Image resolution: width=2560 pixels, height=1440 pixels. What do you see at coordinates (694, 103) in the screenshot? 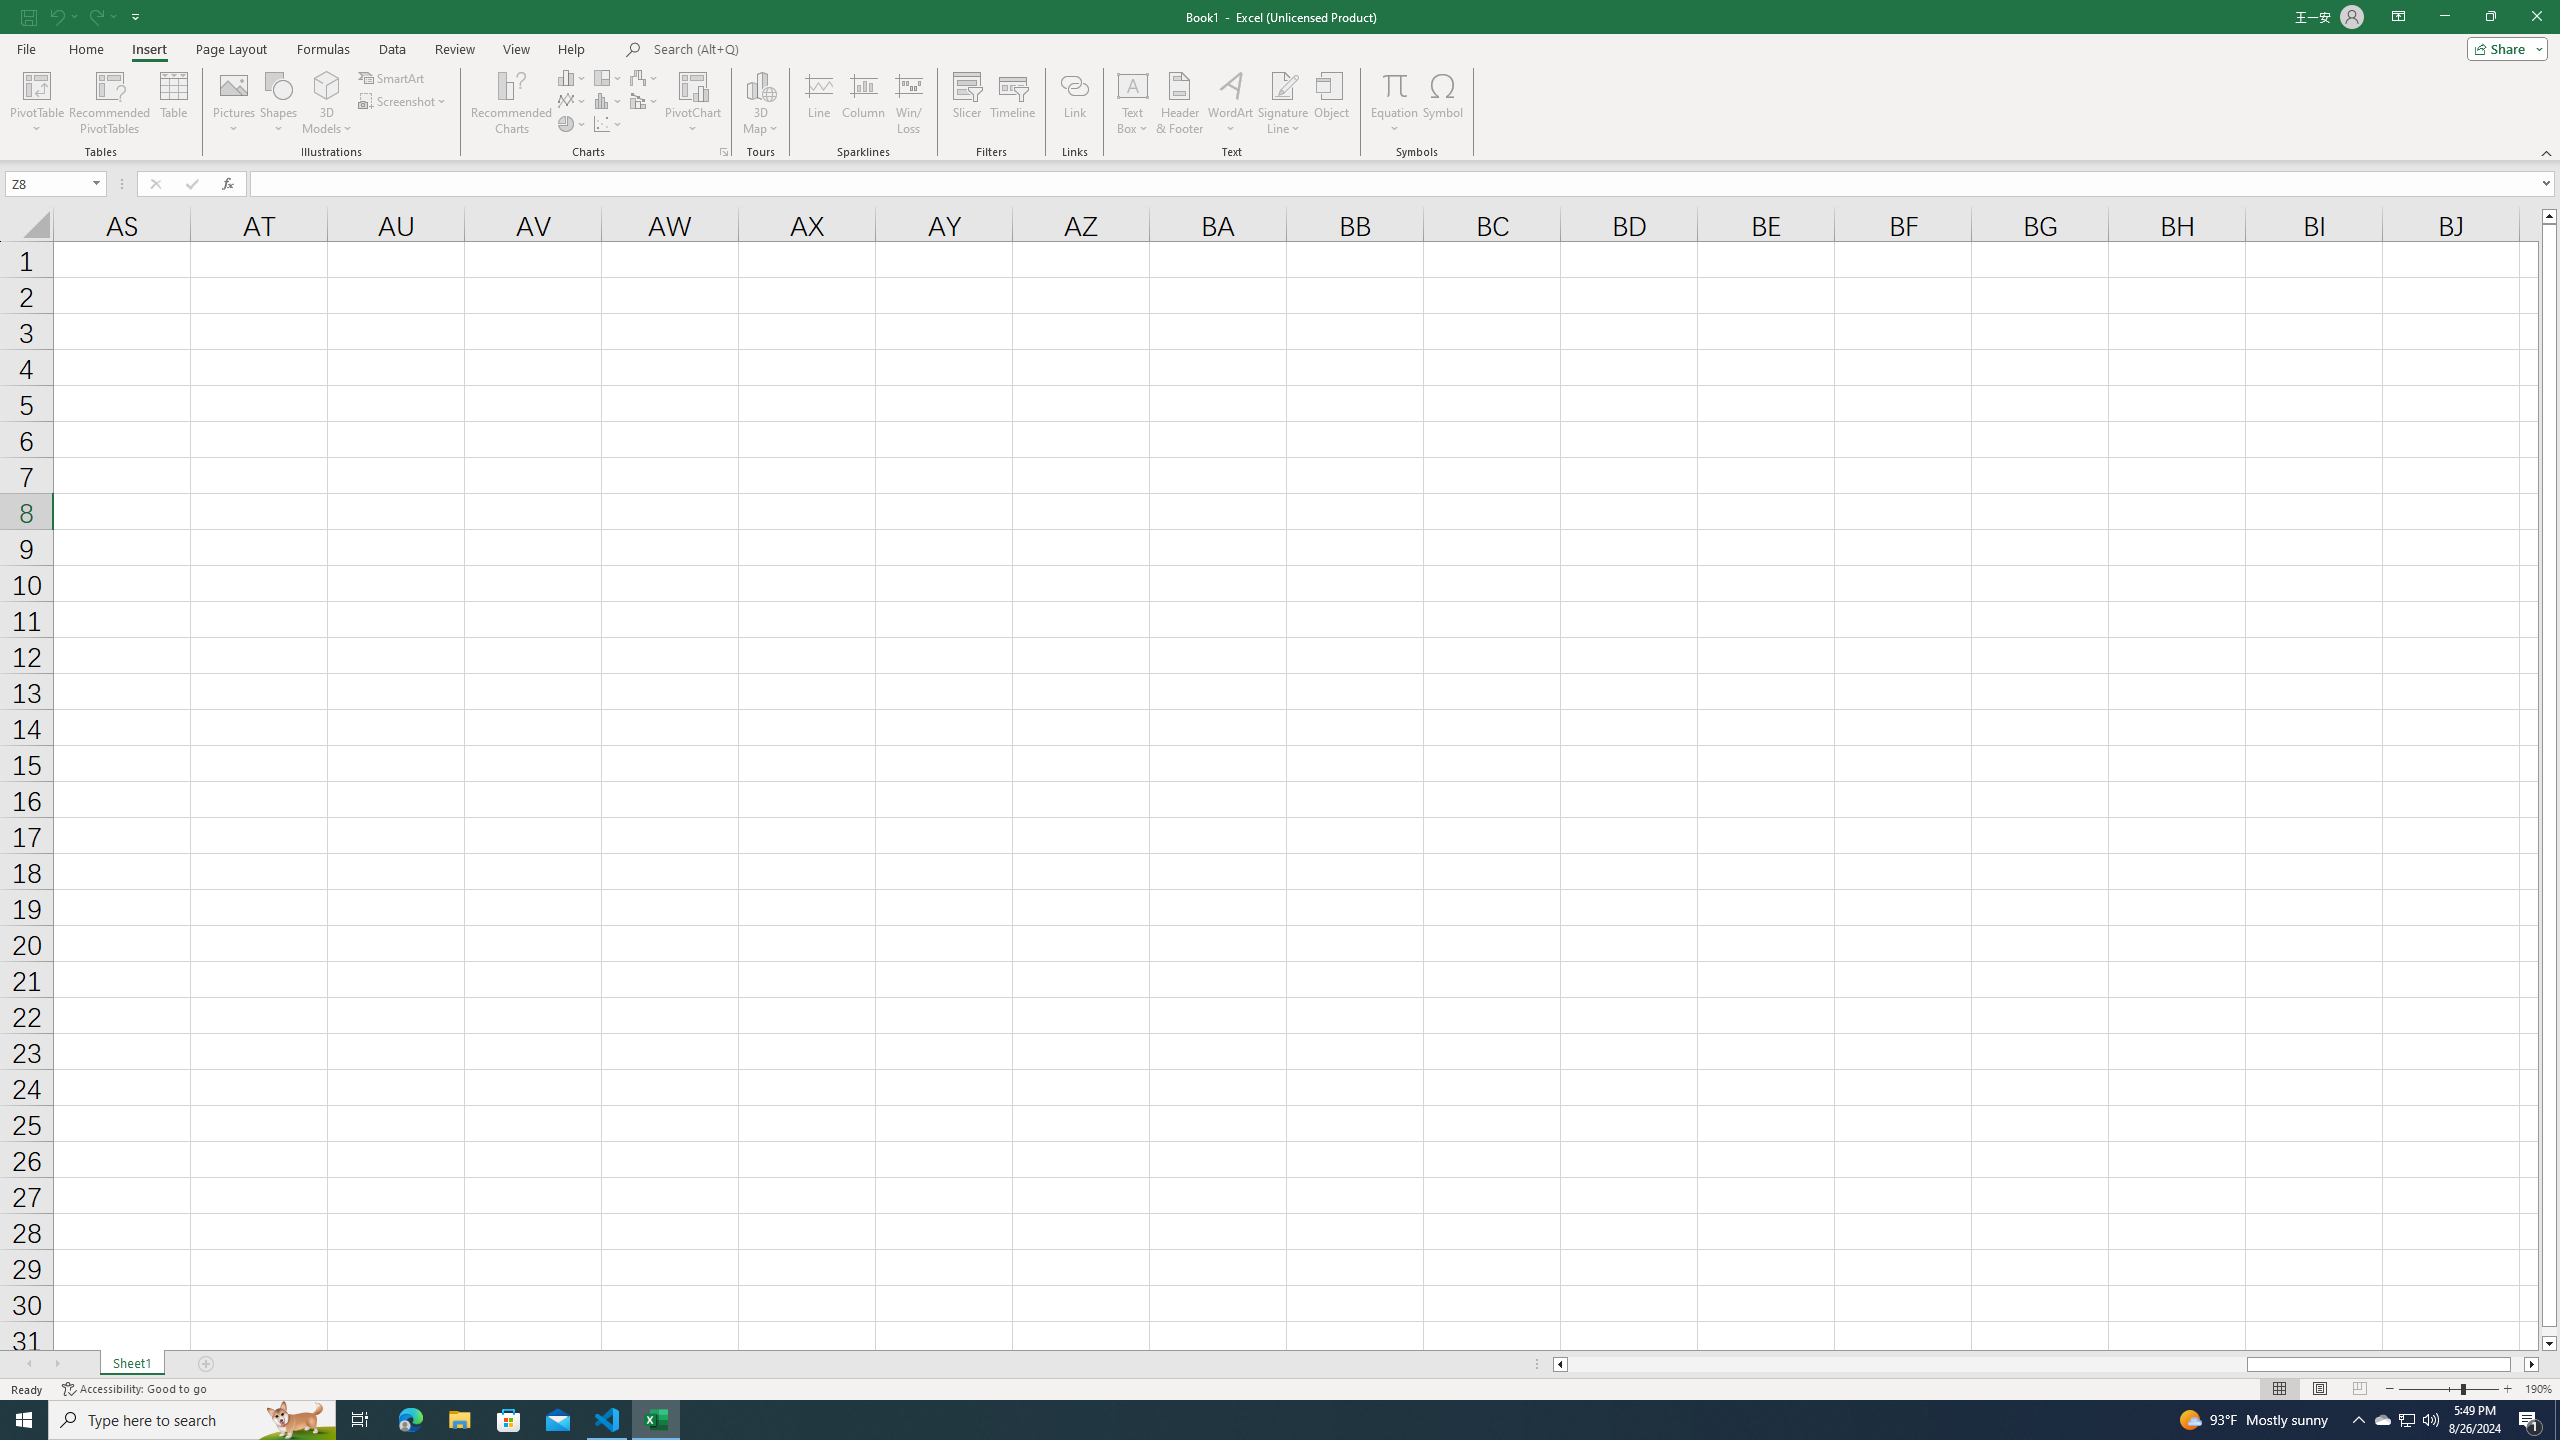
I see `PivotChart` at bounding box center [694, 103].